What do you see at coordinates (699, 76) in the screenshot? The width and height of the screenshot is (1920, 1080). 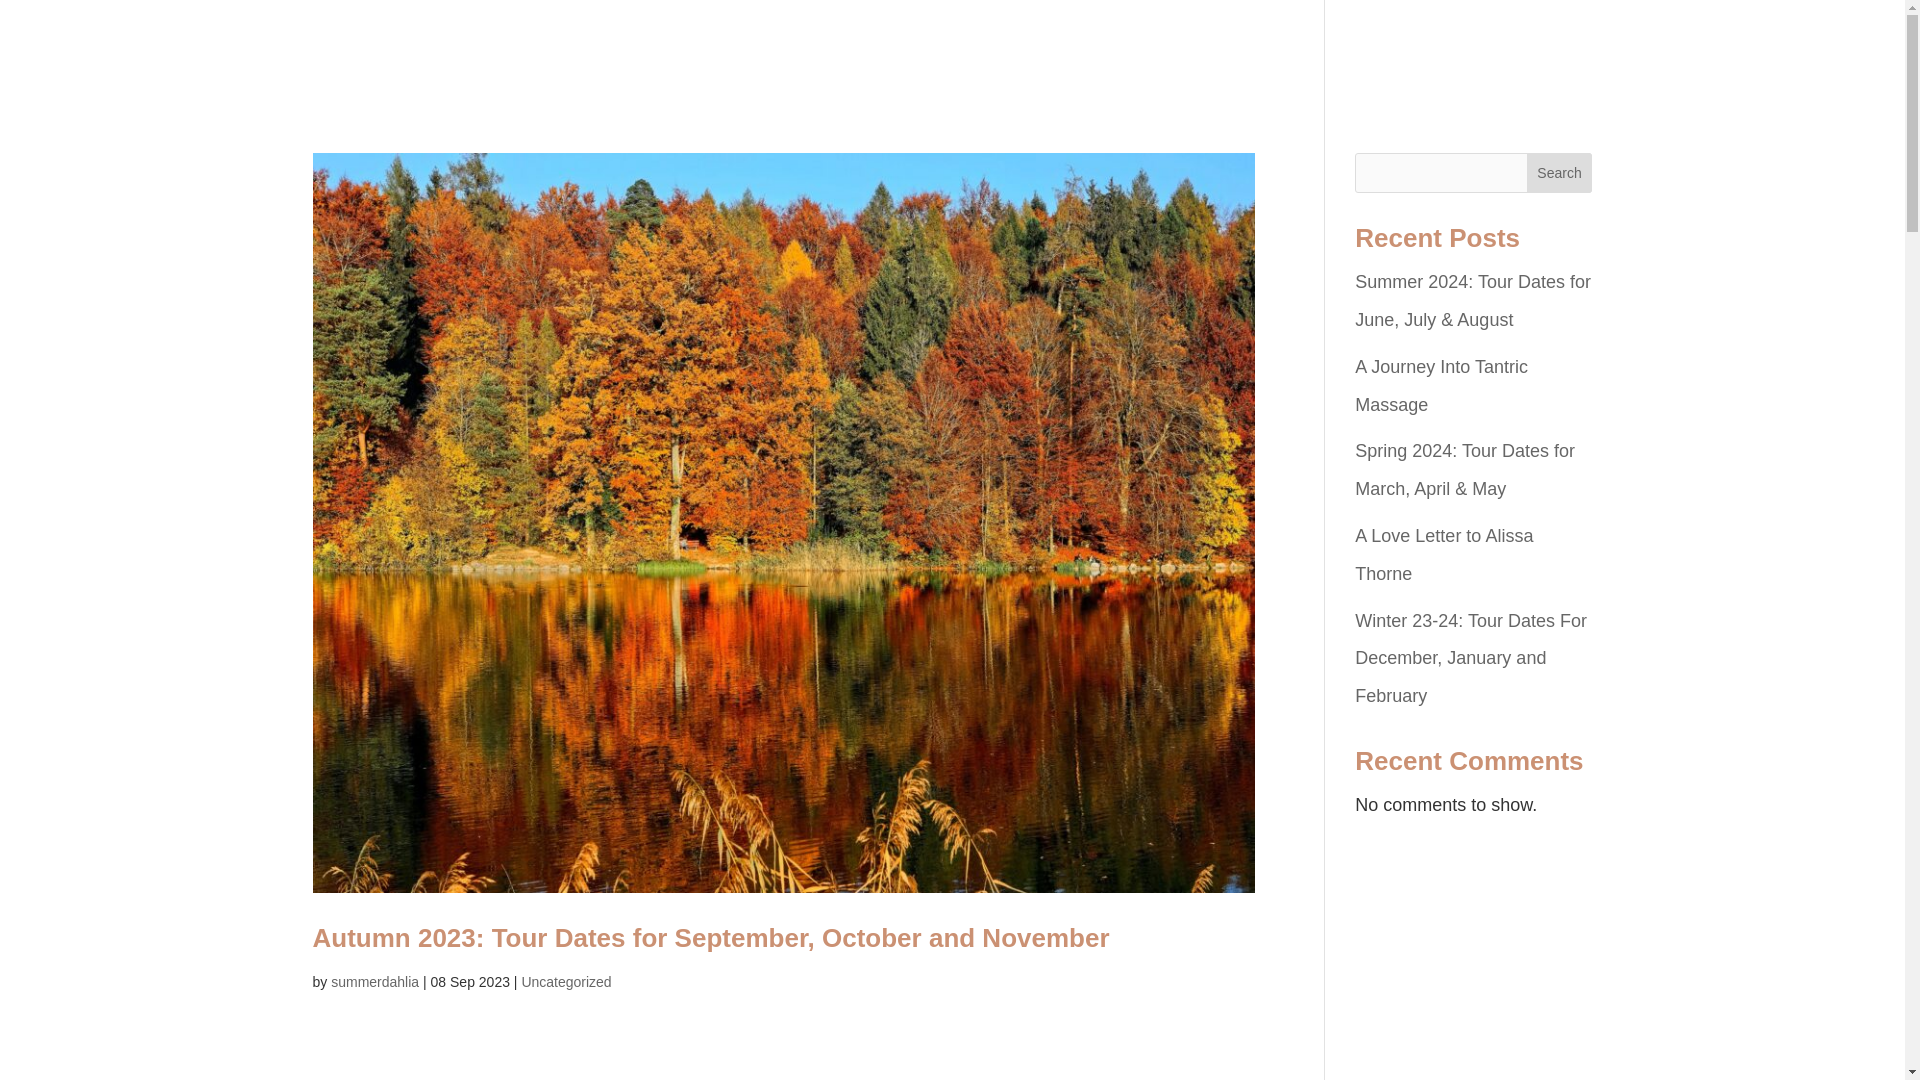 I see `ABOUT ME` at bounding box center [699, 76].